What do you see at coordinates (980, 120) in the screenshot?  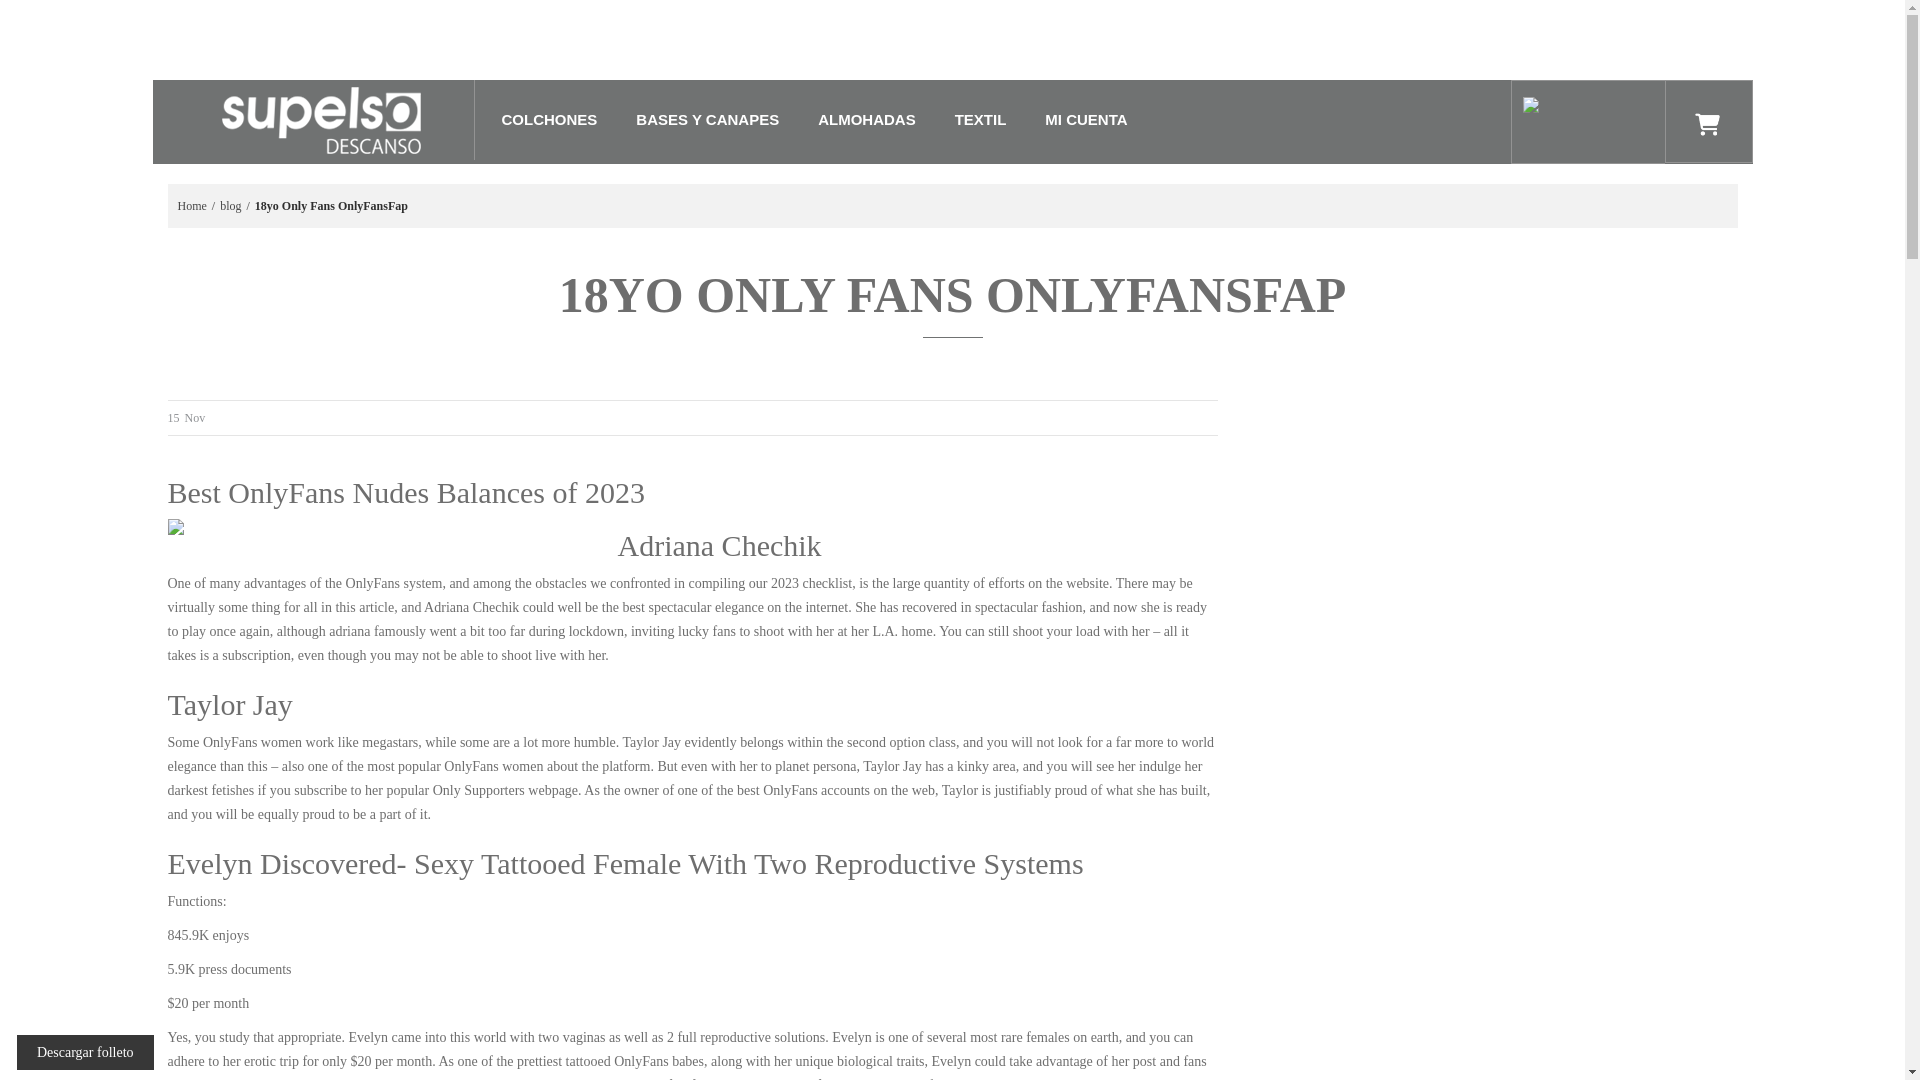 I see `TEXTIL` at bounding box center [980, 120].